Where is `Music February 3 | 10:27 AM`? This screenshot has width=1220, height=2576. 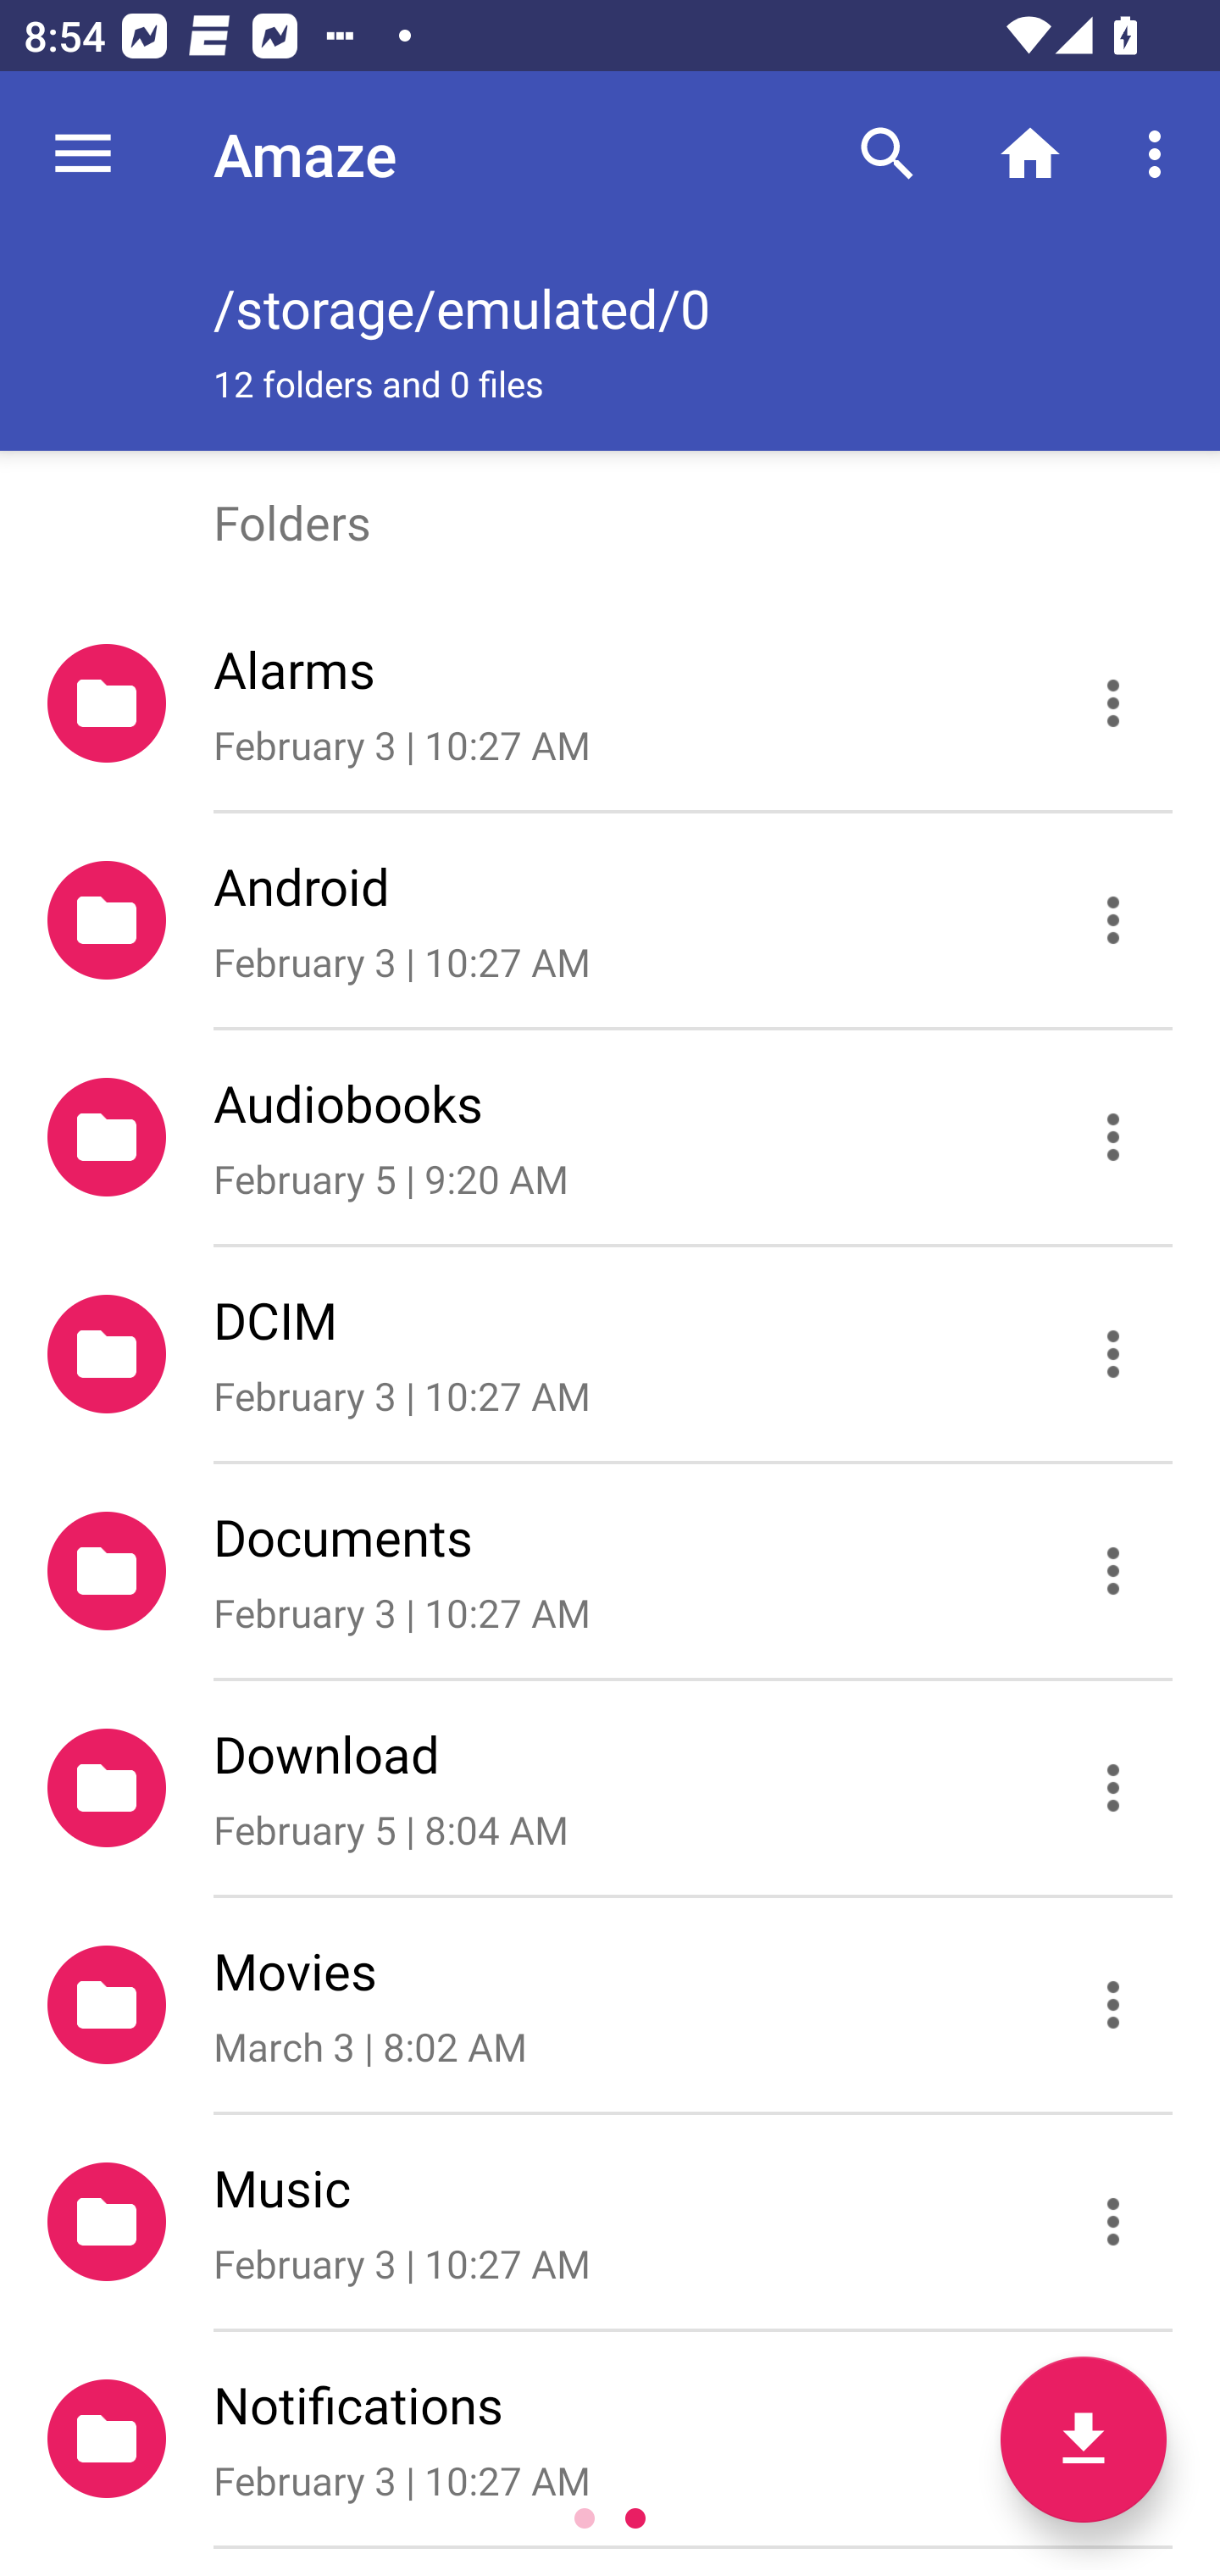 Music February 3 | 10:27 AM is located at coordinates (610, 2222).